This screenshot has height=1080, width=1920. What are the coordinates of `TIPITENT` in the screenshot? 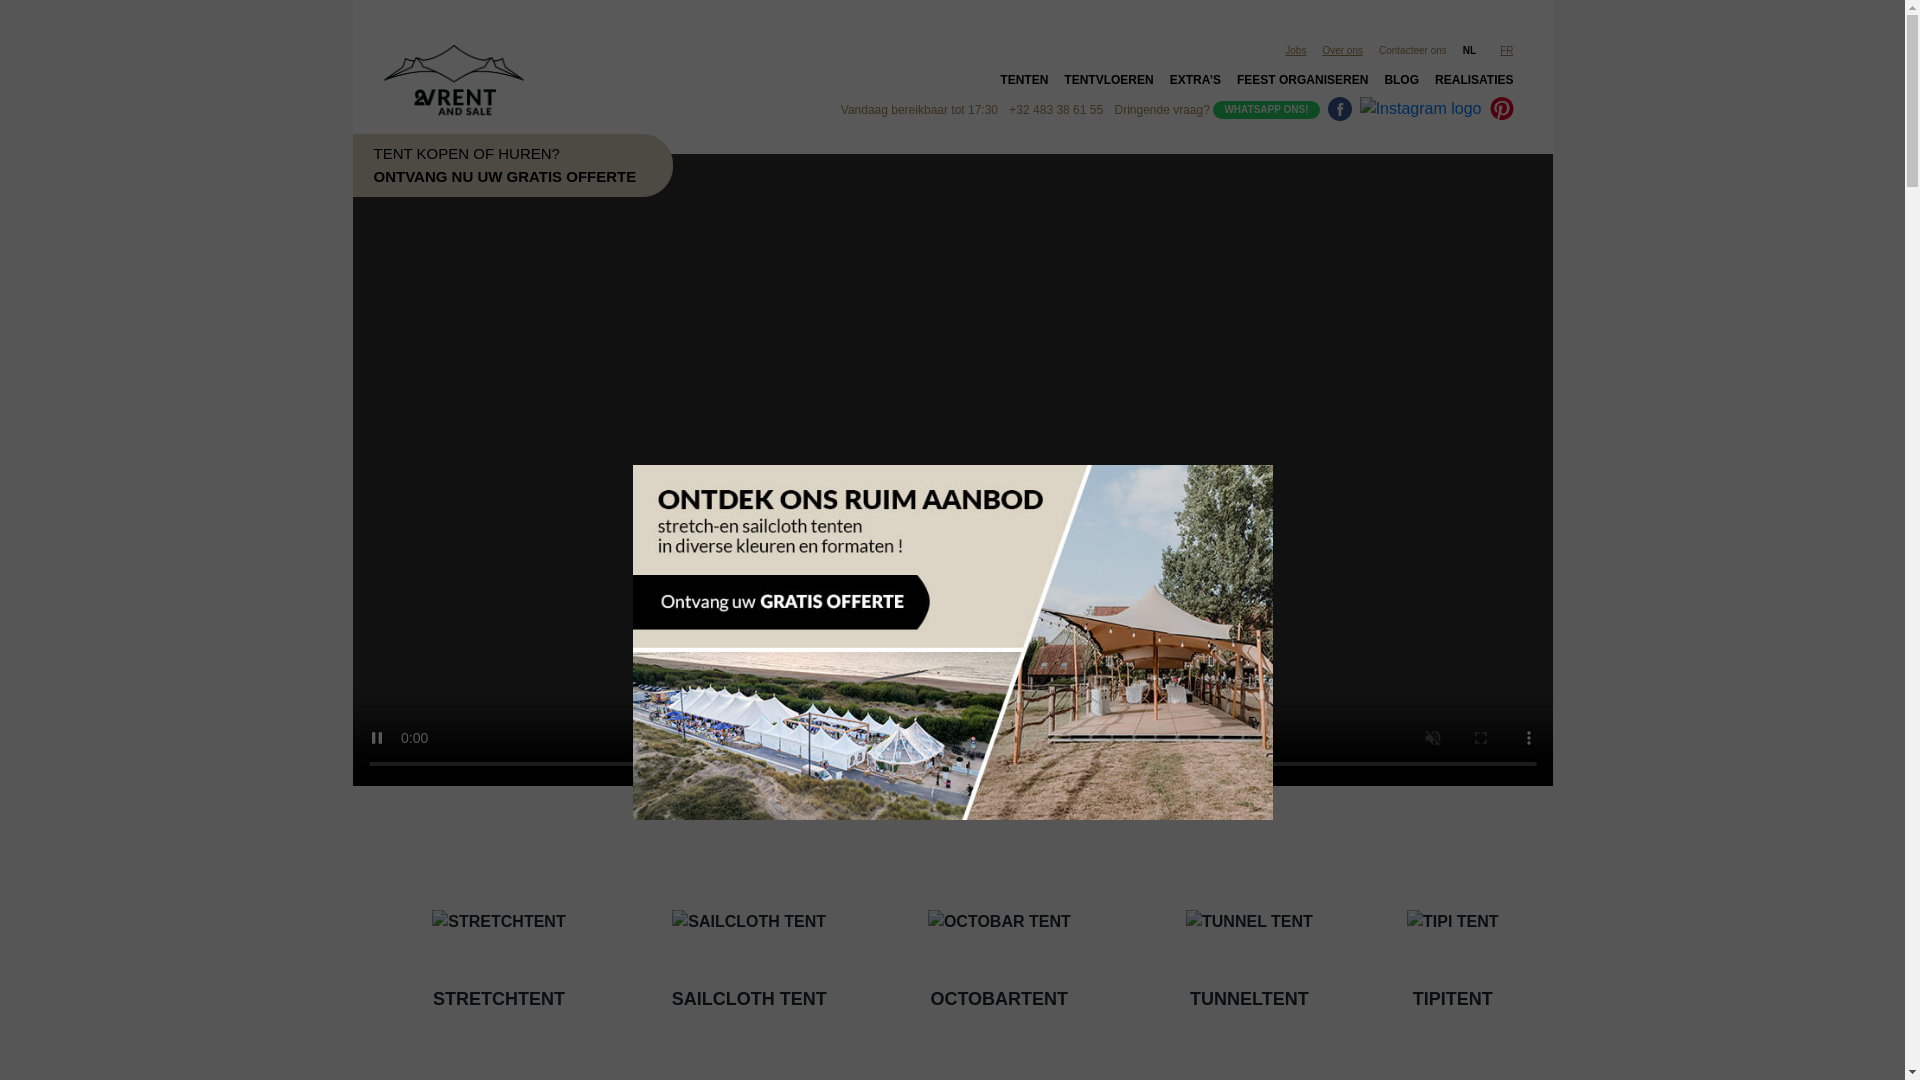 It's located at (1453, 940).